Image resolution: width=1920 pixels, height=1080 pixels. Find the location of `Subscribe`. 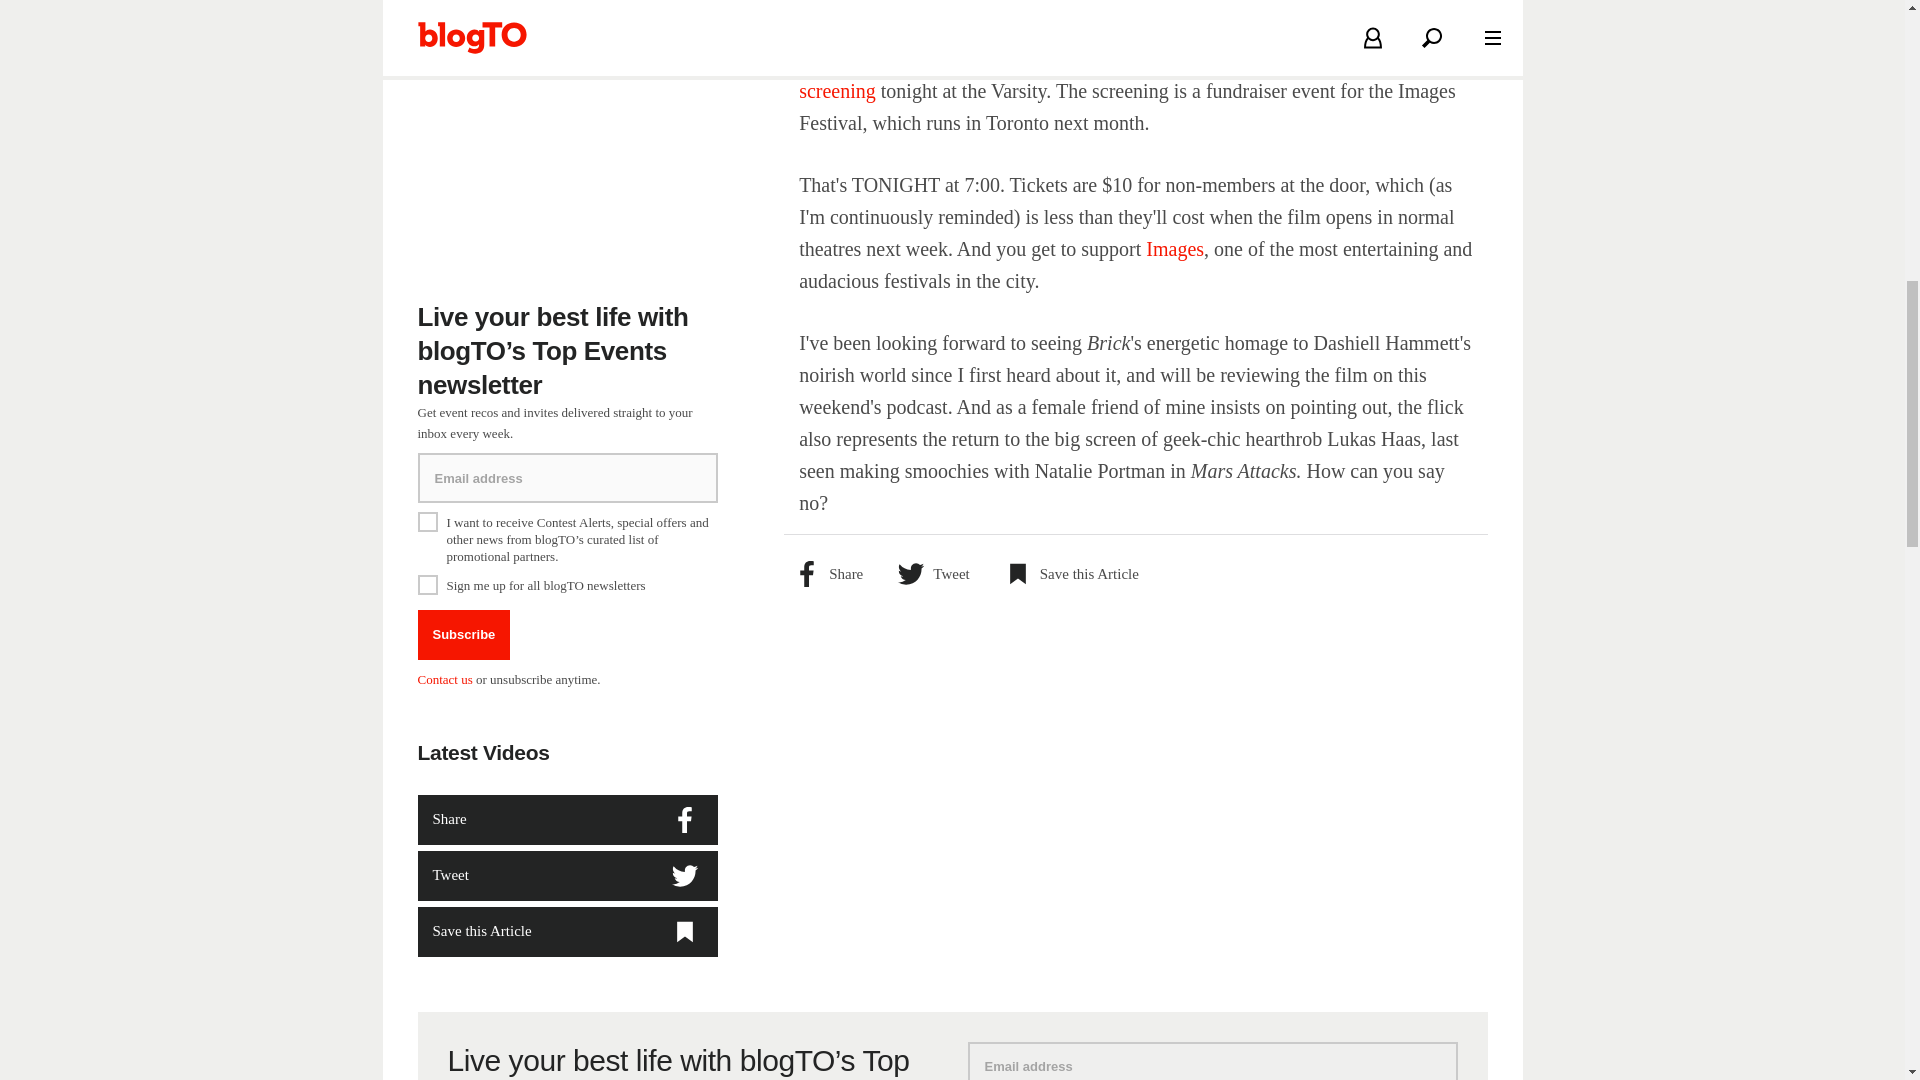

Subscribe is located at coordinates (464, 634).